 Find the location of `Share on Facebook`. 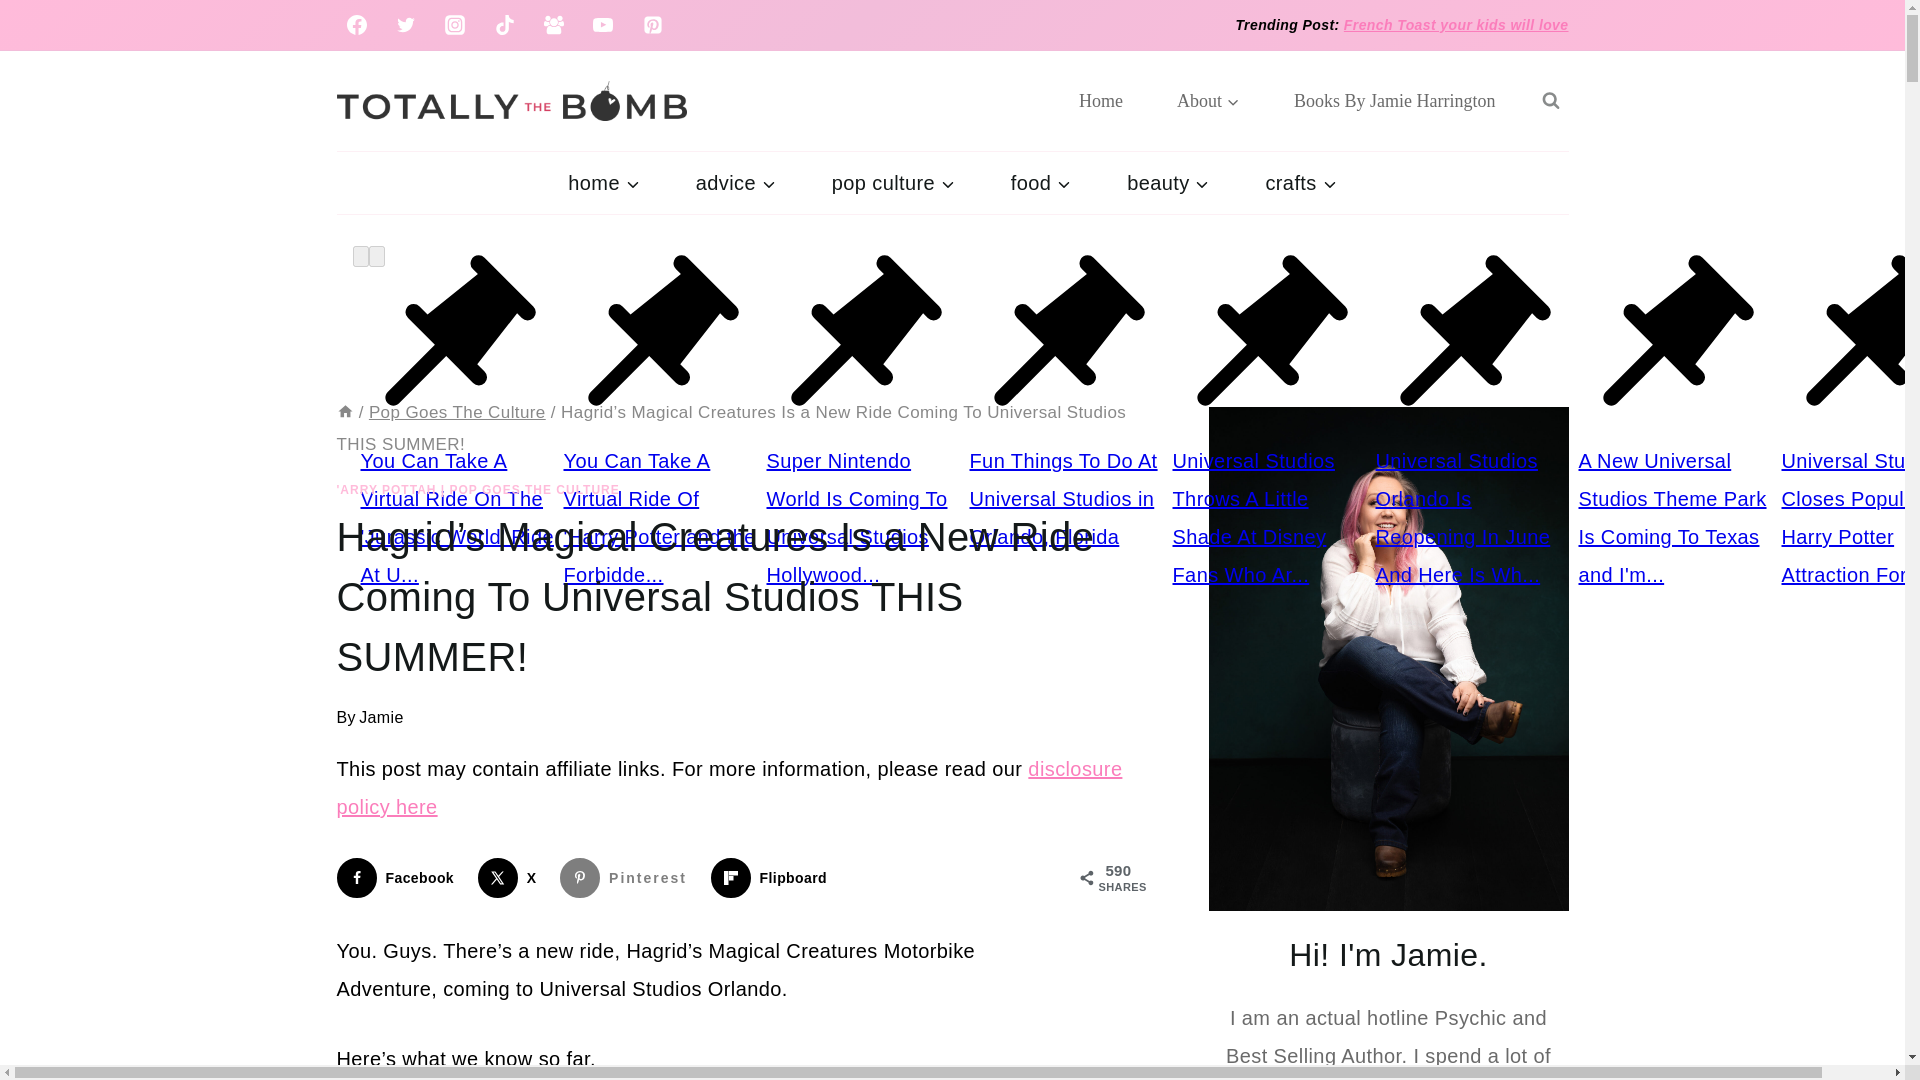

Share on Facebook is located at coordinates (399, 877).